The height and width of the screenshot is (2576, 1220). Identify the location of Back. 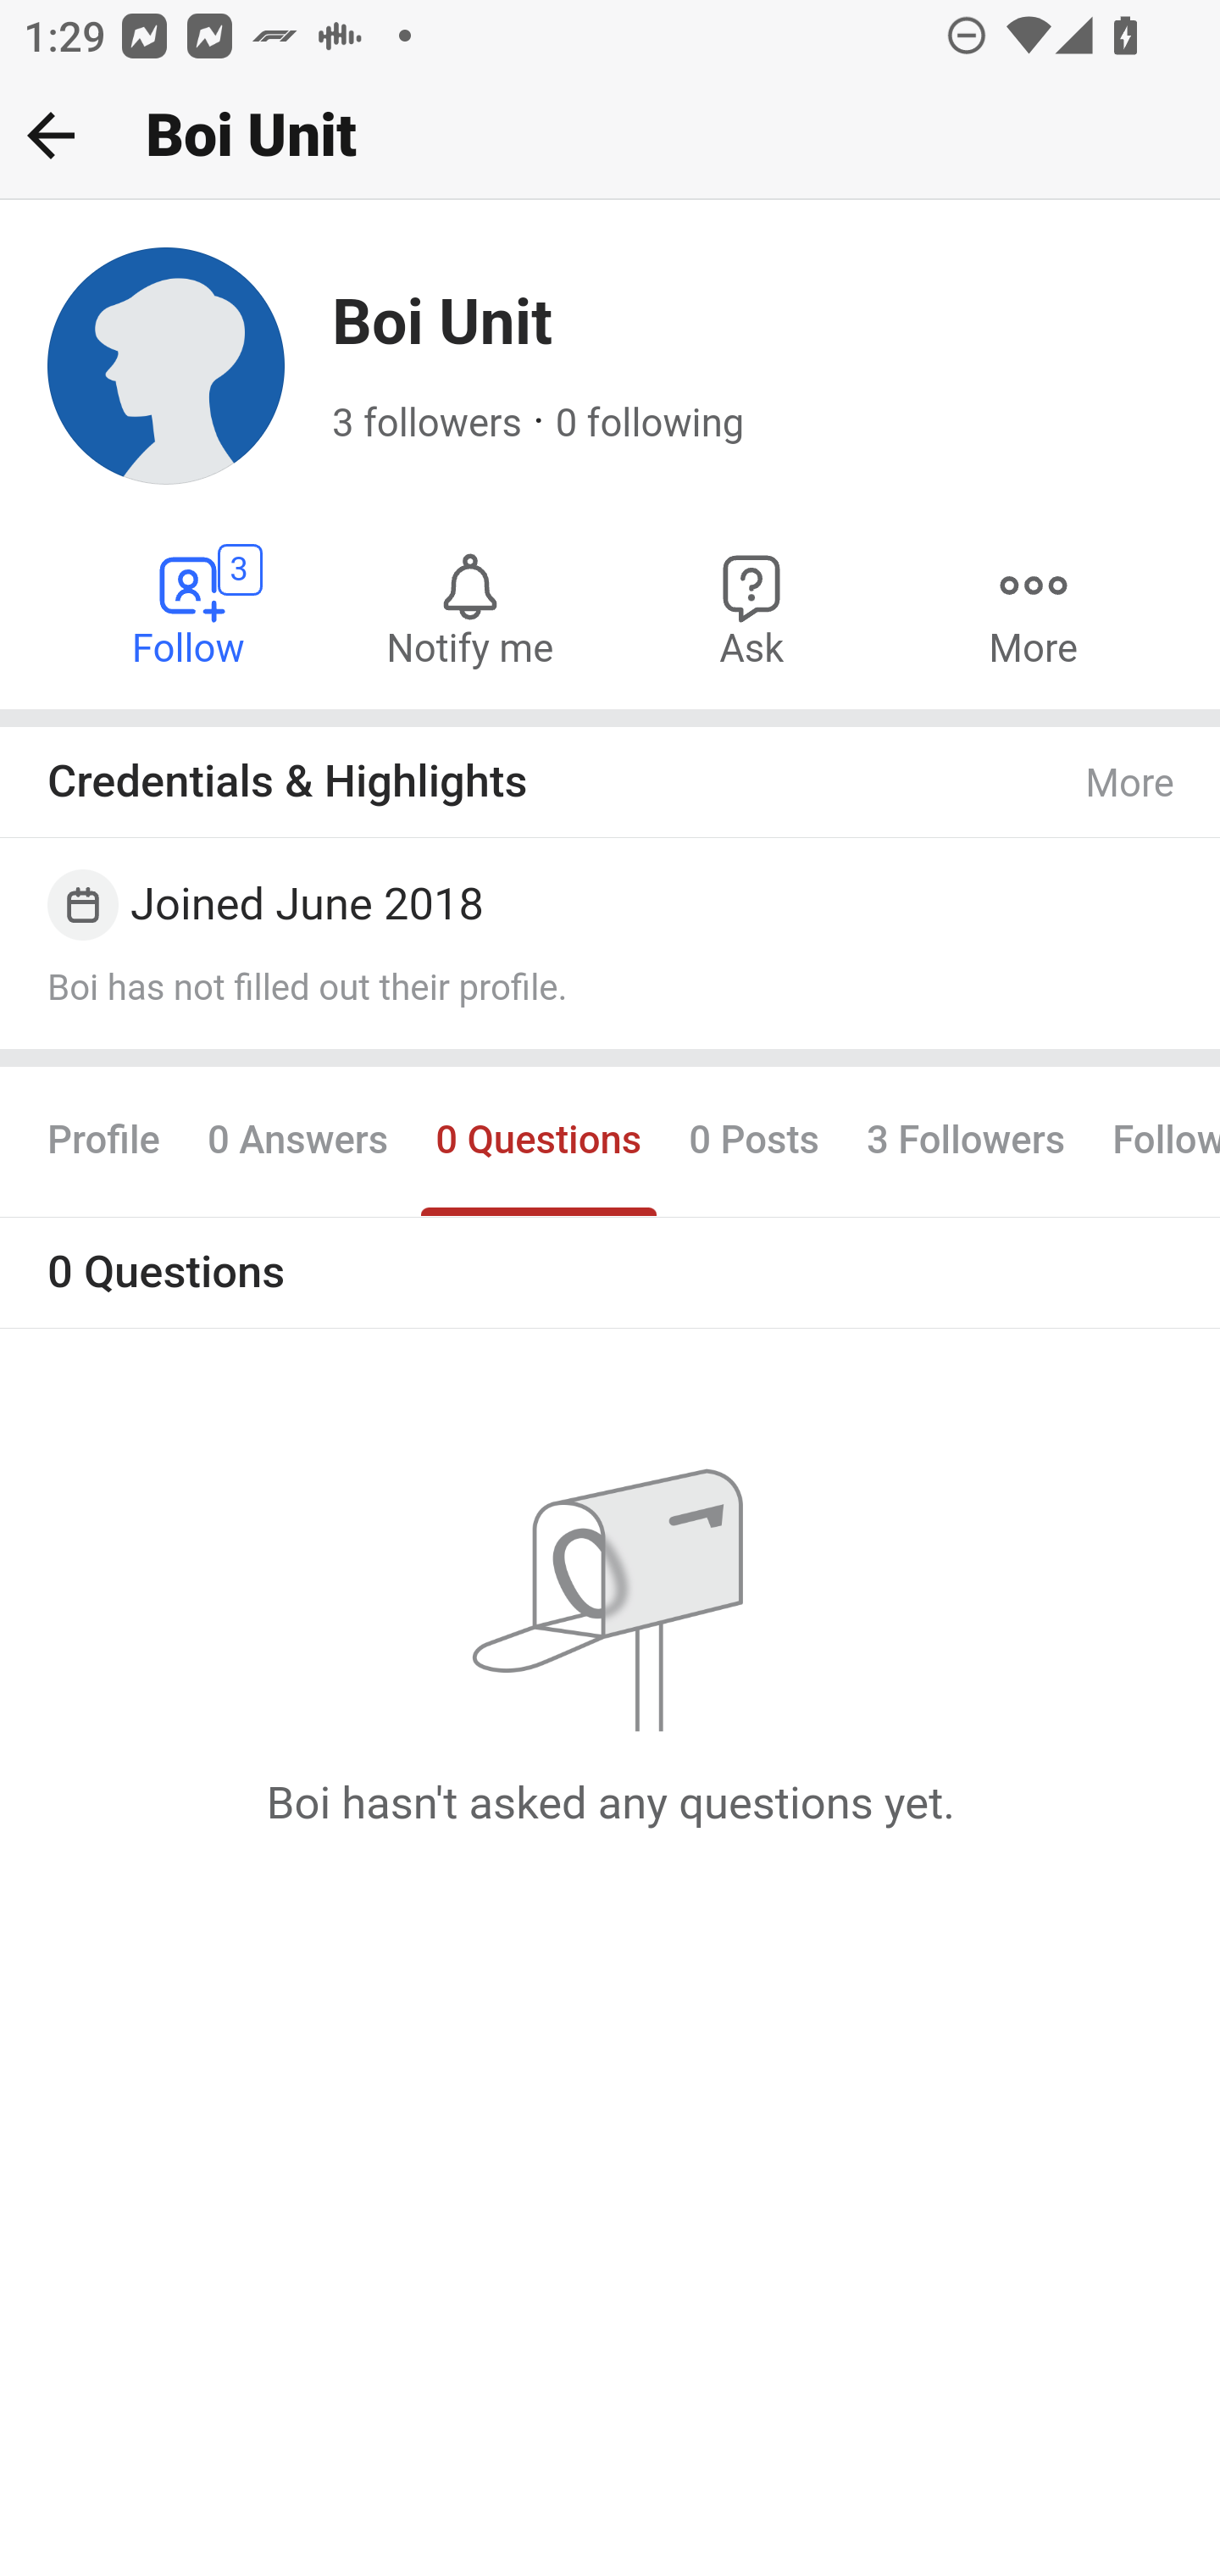
(51, 135).